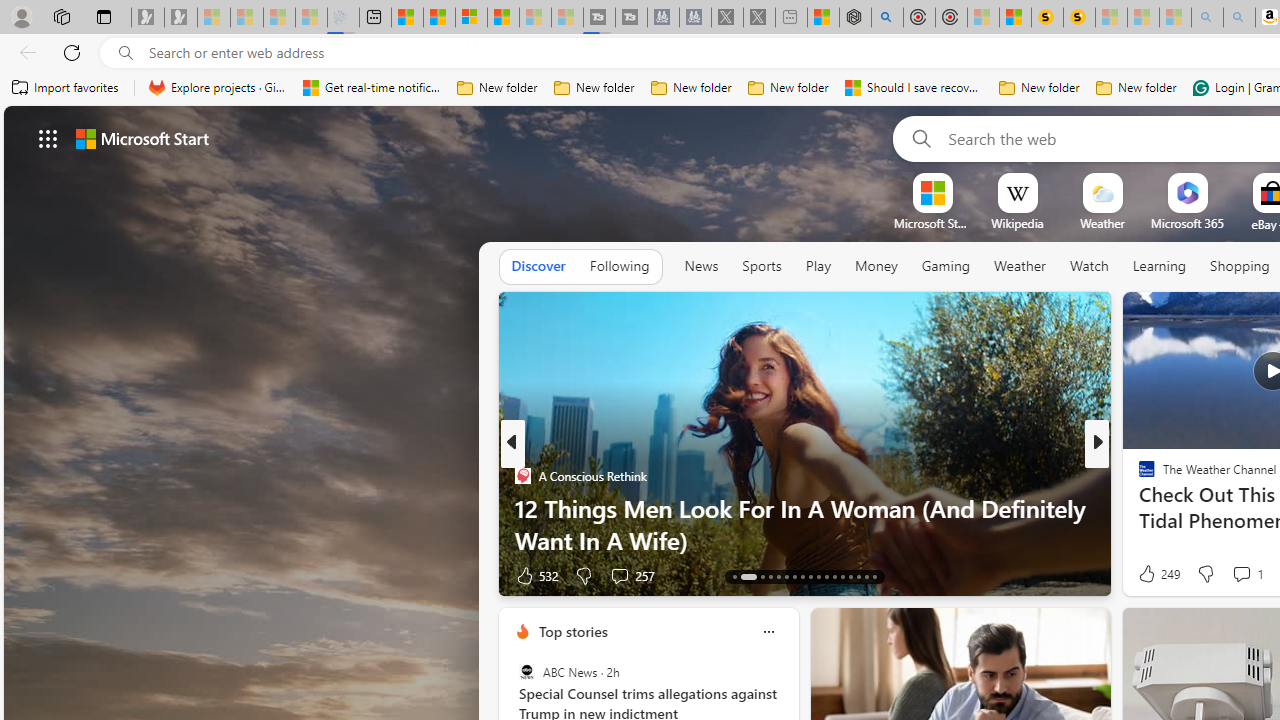  What do you see at coordinates (1241, 573) in the screenshot?
I see `View comments 1 Comment` at bounding box center [1241, 573].